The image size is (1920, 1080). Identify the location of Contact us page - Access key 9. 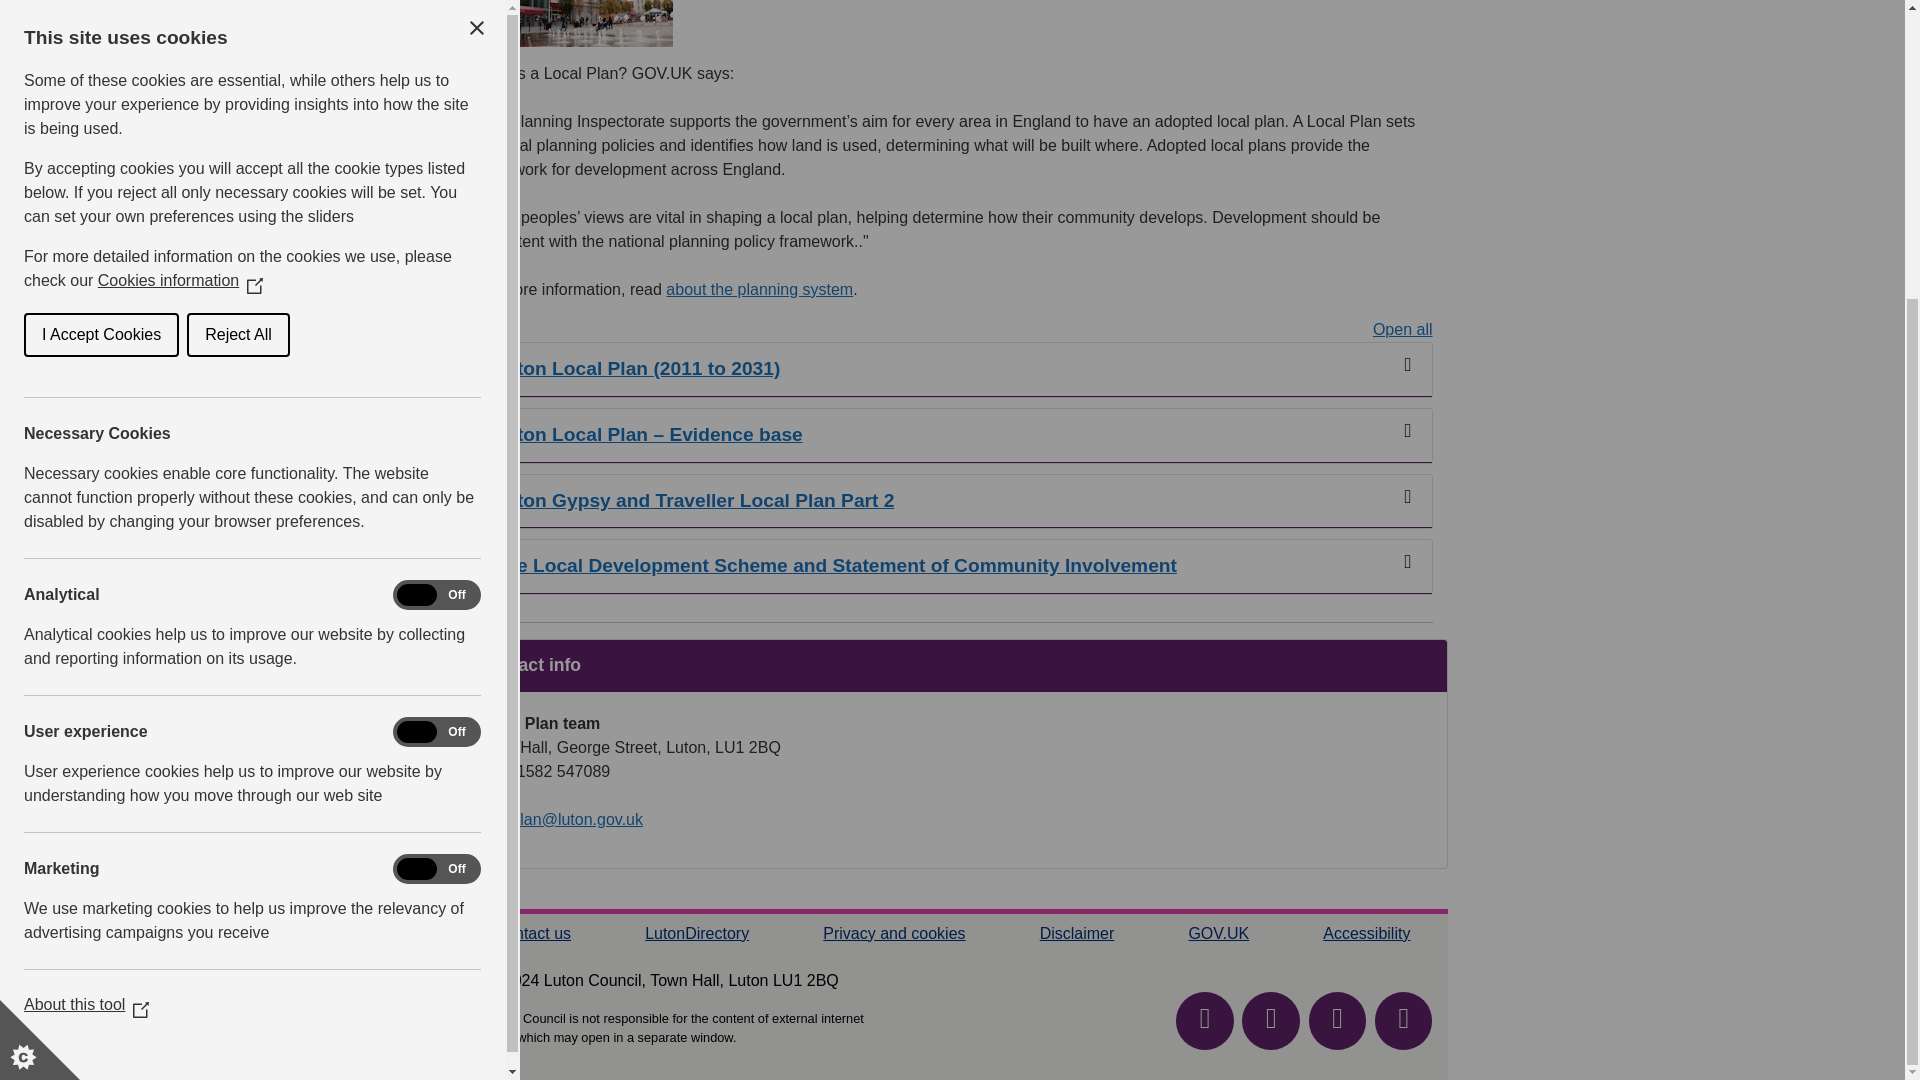
(532, 932).